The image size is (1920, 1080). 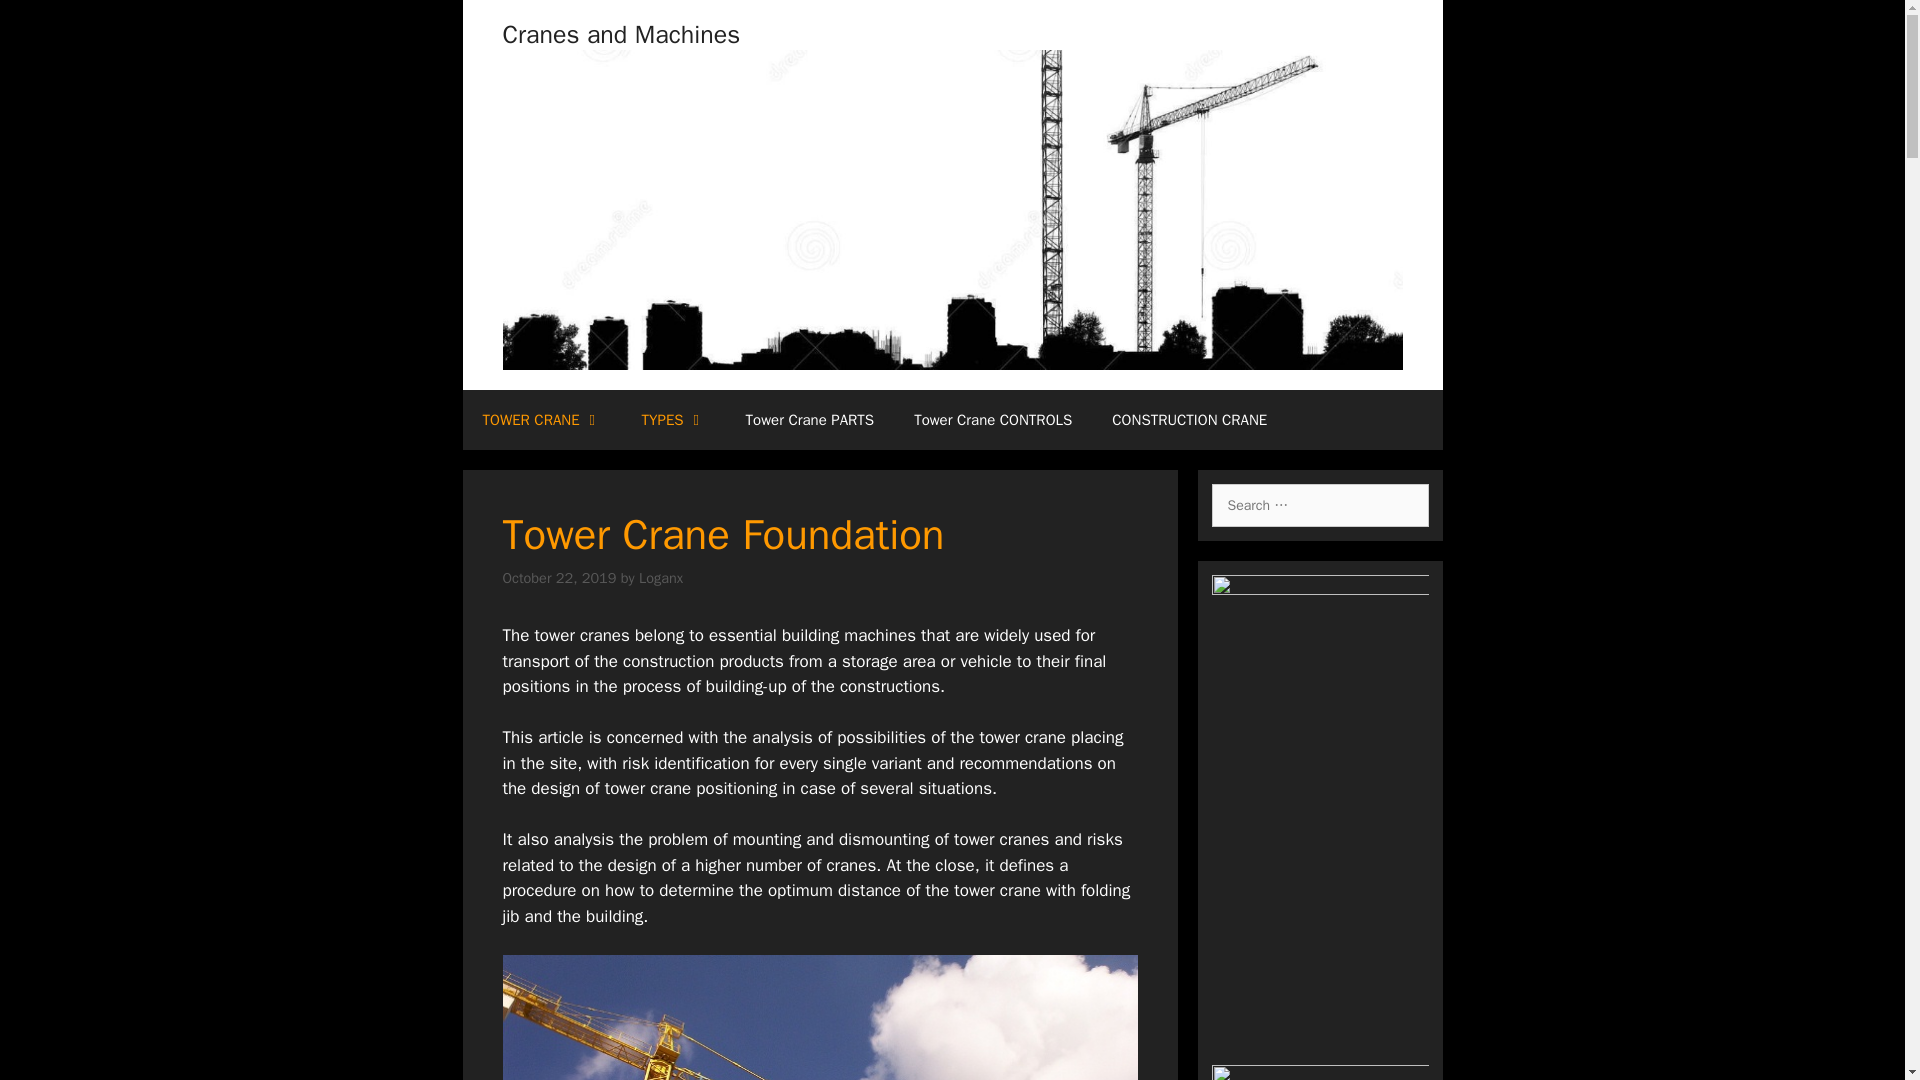 What do you see at coordinates (674, 420) in the screenshot?
I see `TYPES` at bounding box center [674, 420].